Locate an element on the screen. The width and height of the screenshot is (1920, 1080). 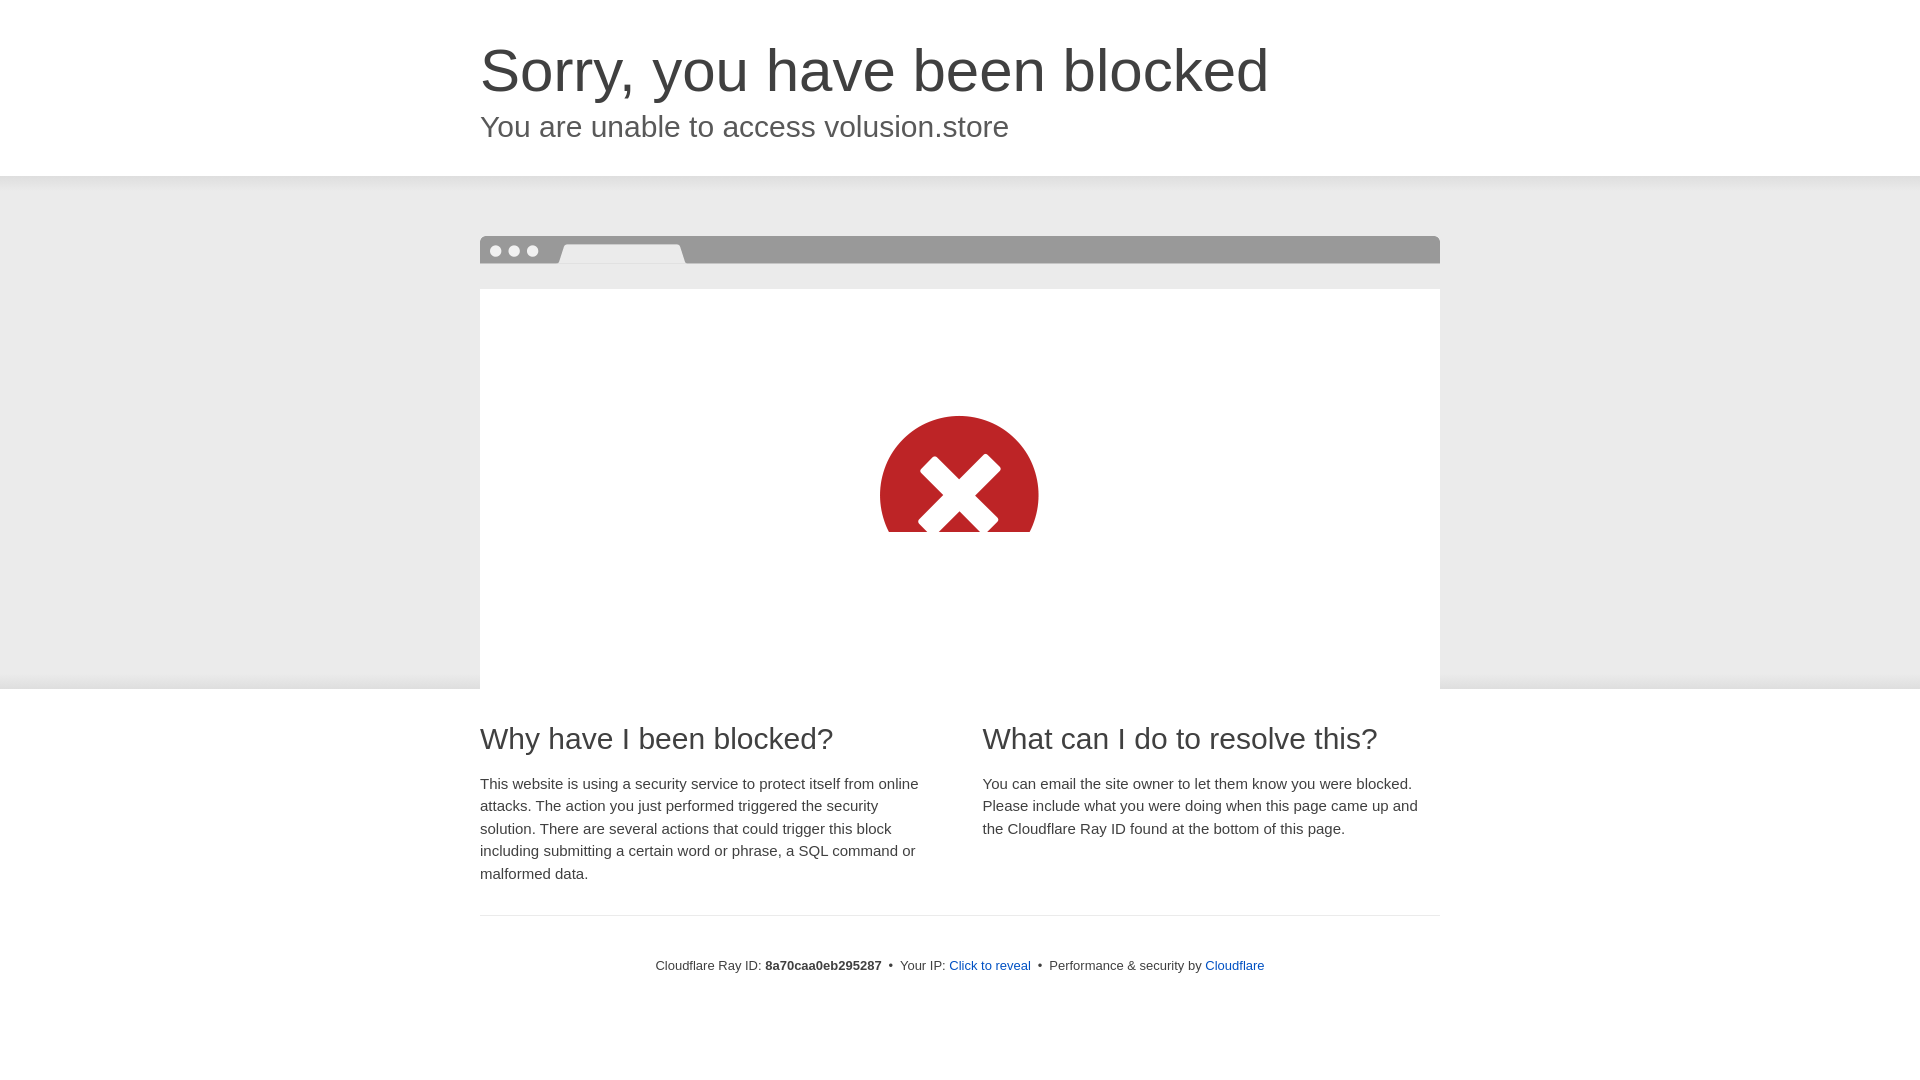
Click to reveal is located at coordinates (990, 966).